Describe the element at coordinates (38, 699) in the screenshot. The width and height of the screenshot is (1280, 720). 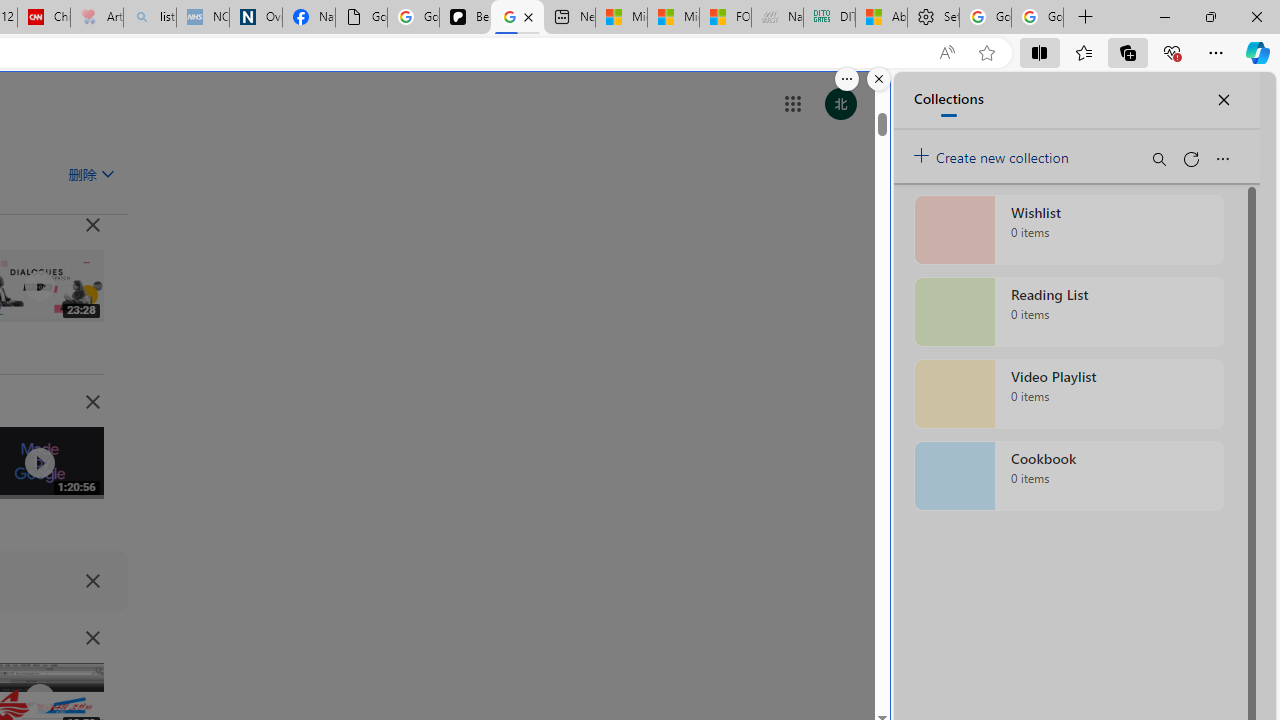
I see `Class: IVR0f NMm5M` at that location.